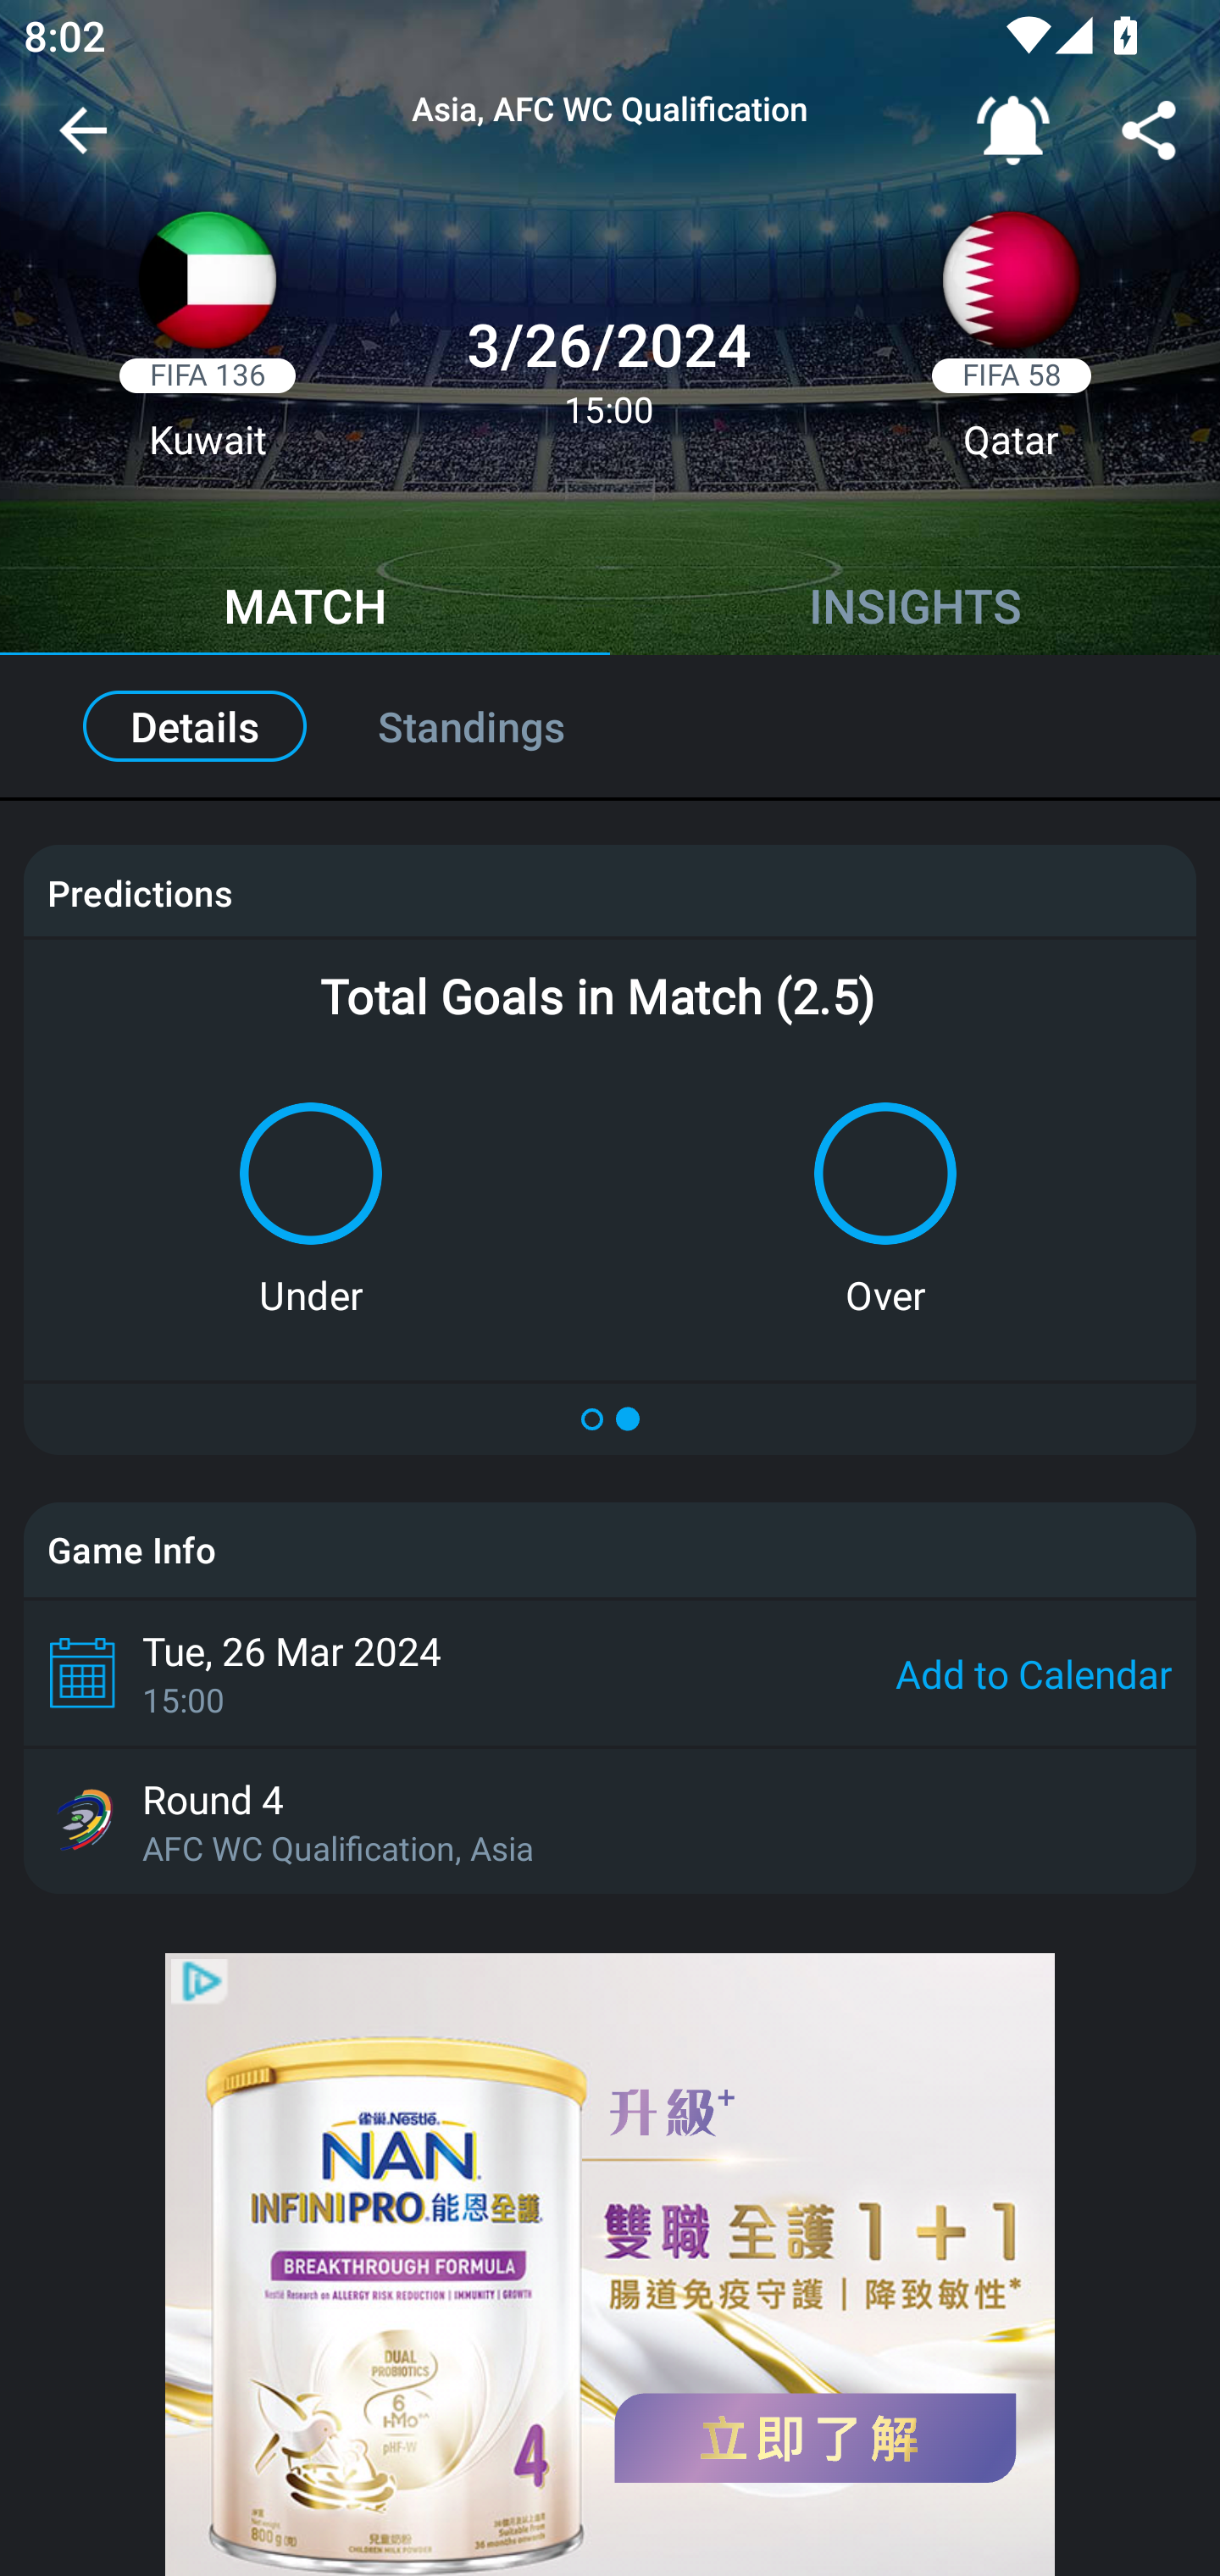 The height and width of the screenshot is (2576, 1220). What do you see at coordinates (915, 610) in the screenshot?
I see `INSIGHTS` at bounding box center [915, 610].